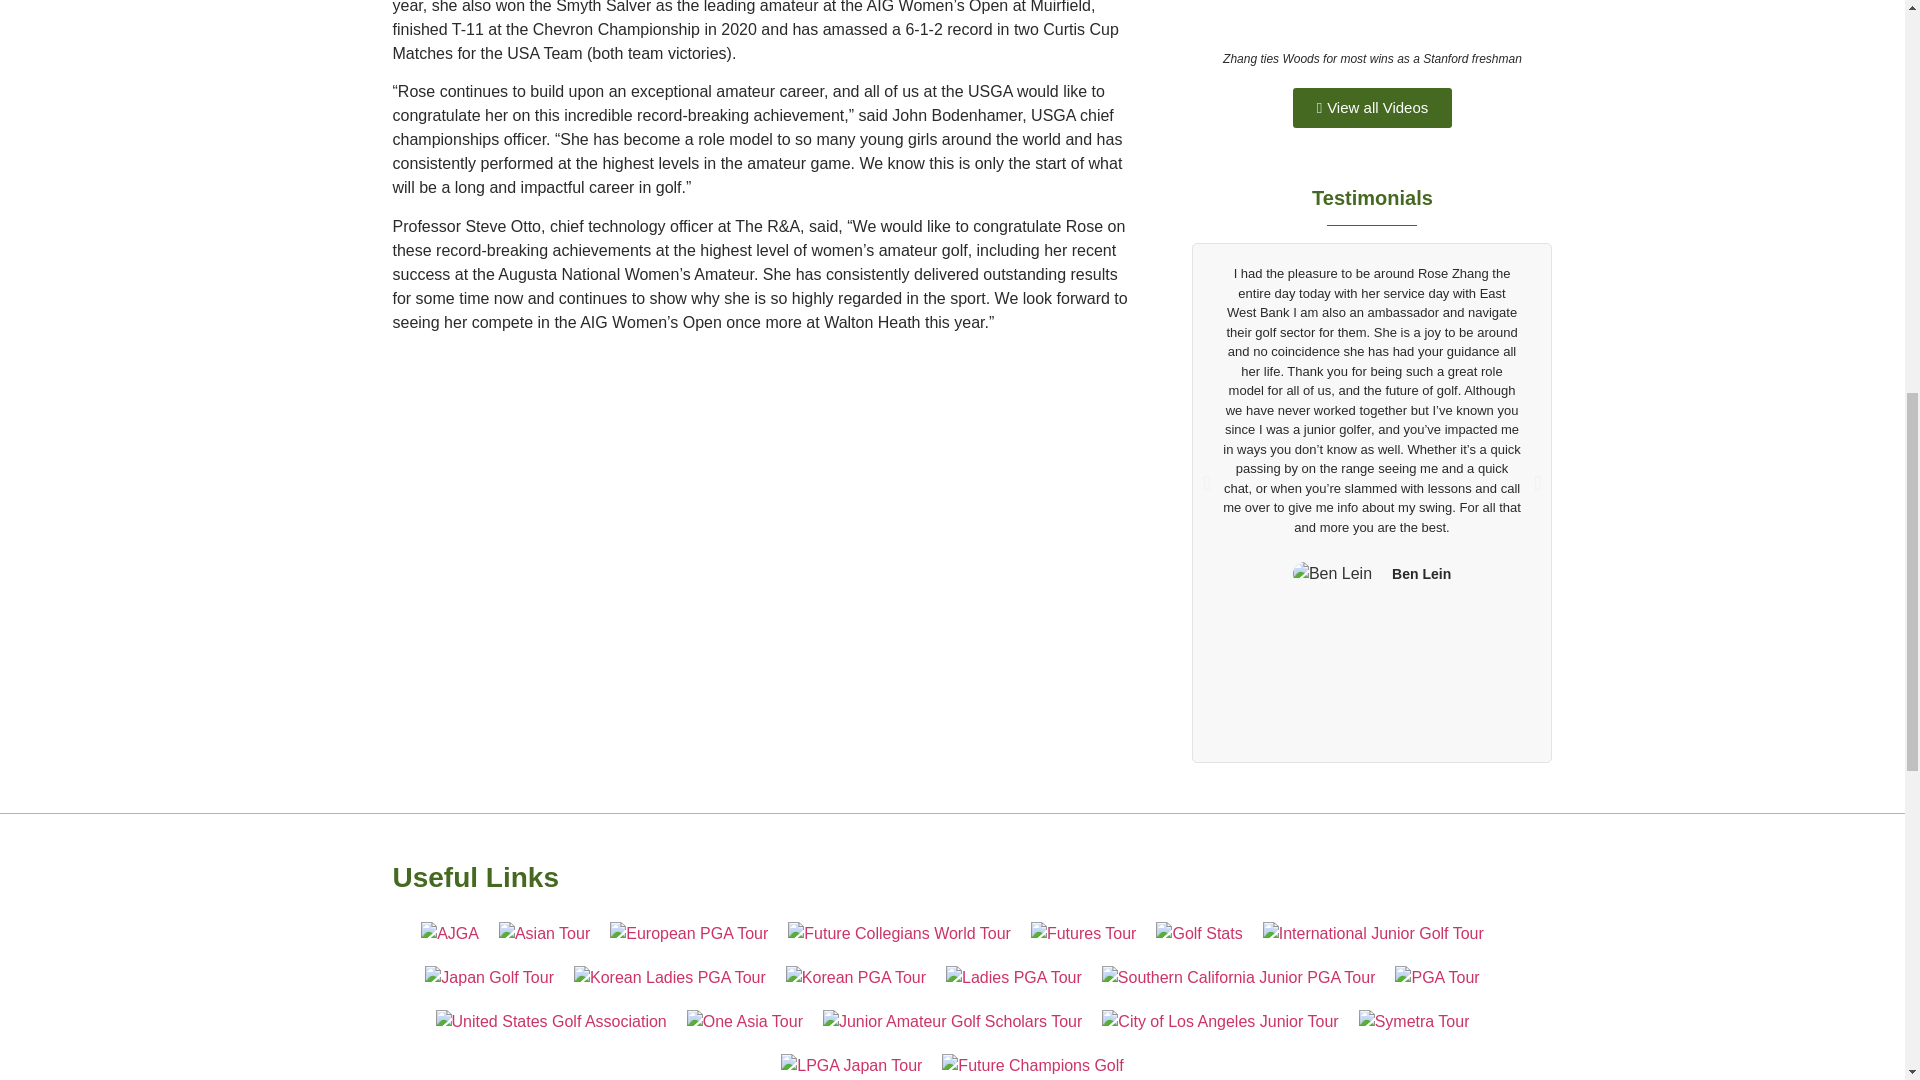  What do you see at coordinates (1436, 978) in the screenshot?
I see `PGA Tour` at bounding box center [1436, 978].